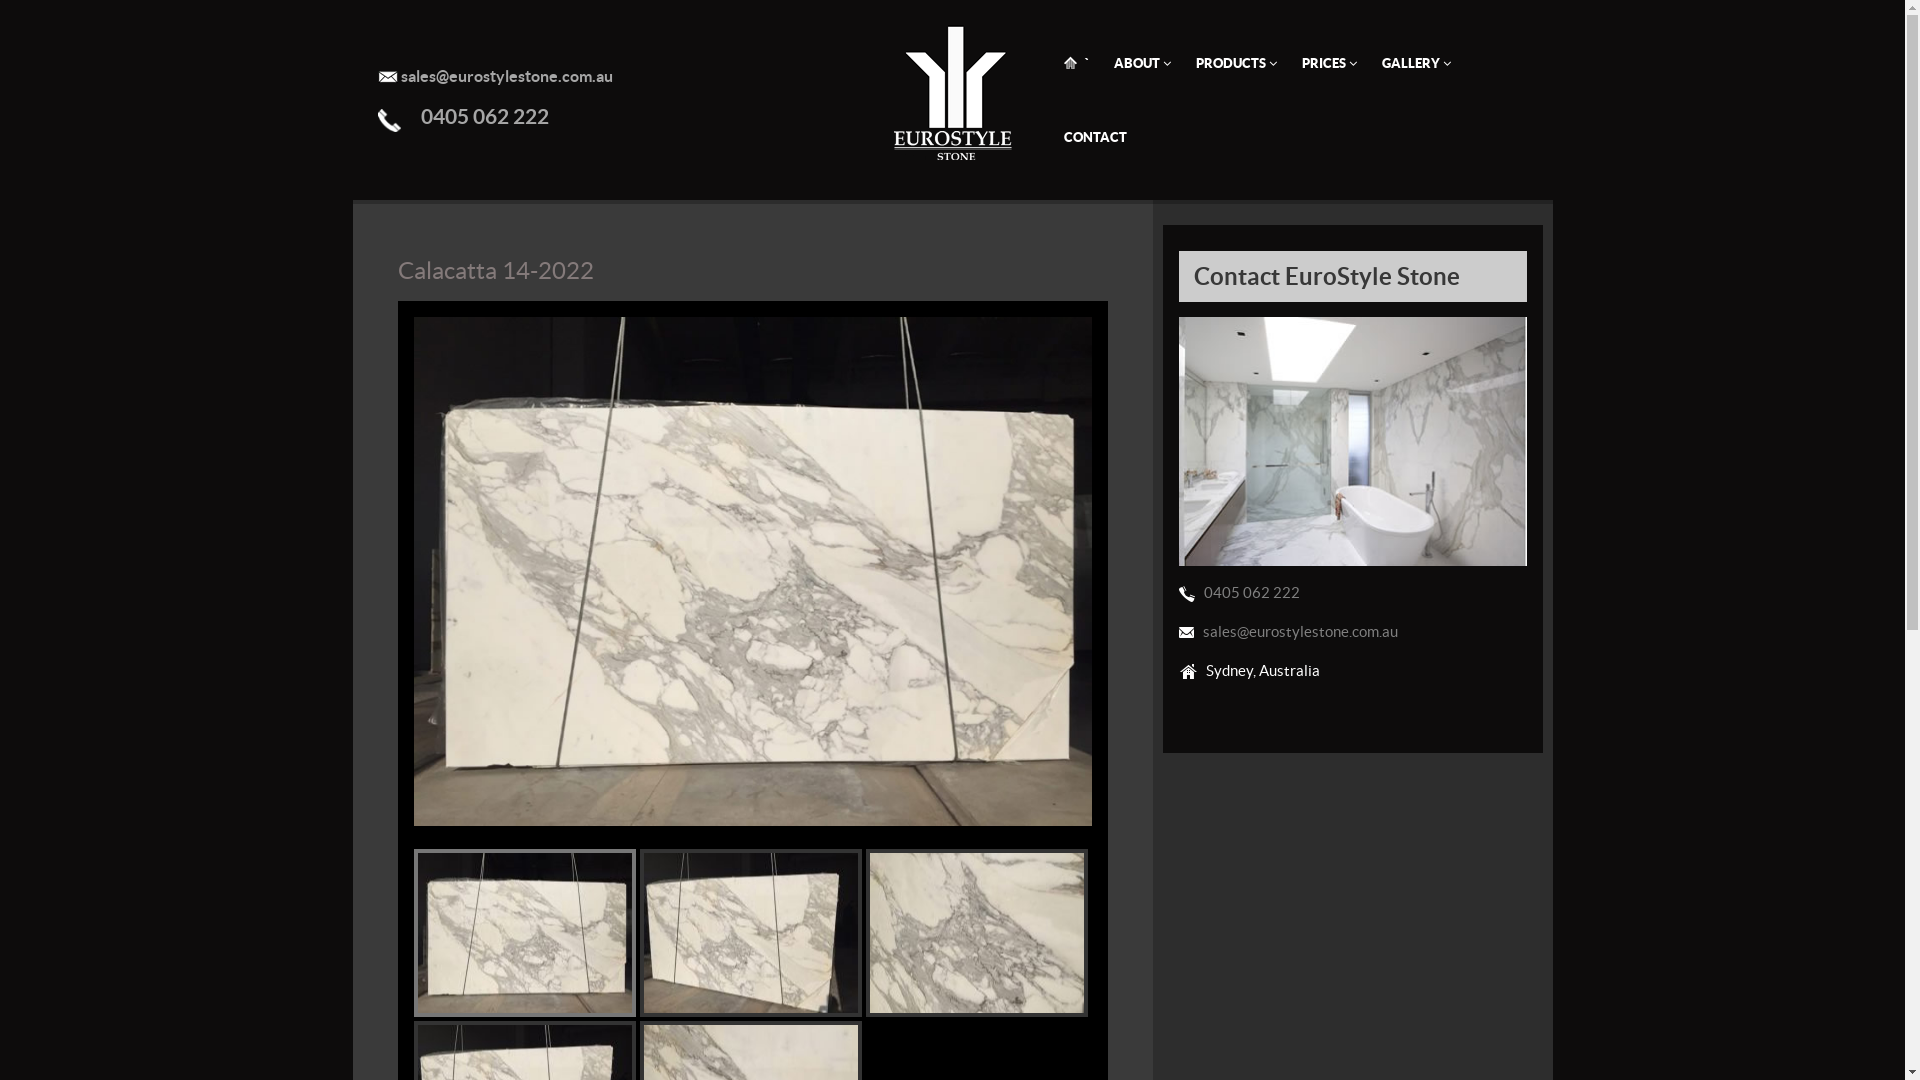 The image size is (1920, 1080). What do you see at coordinates (1142, 64) in the screenshot?
I see `ABOUT` at bounding box center [1142, 64].